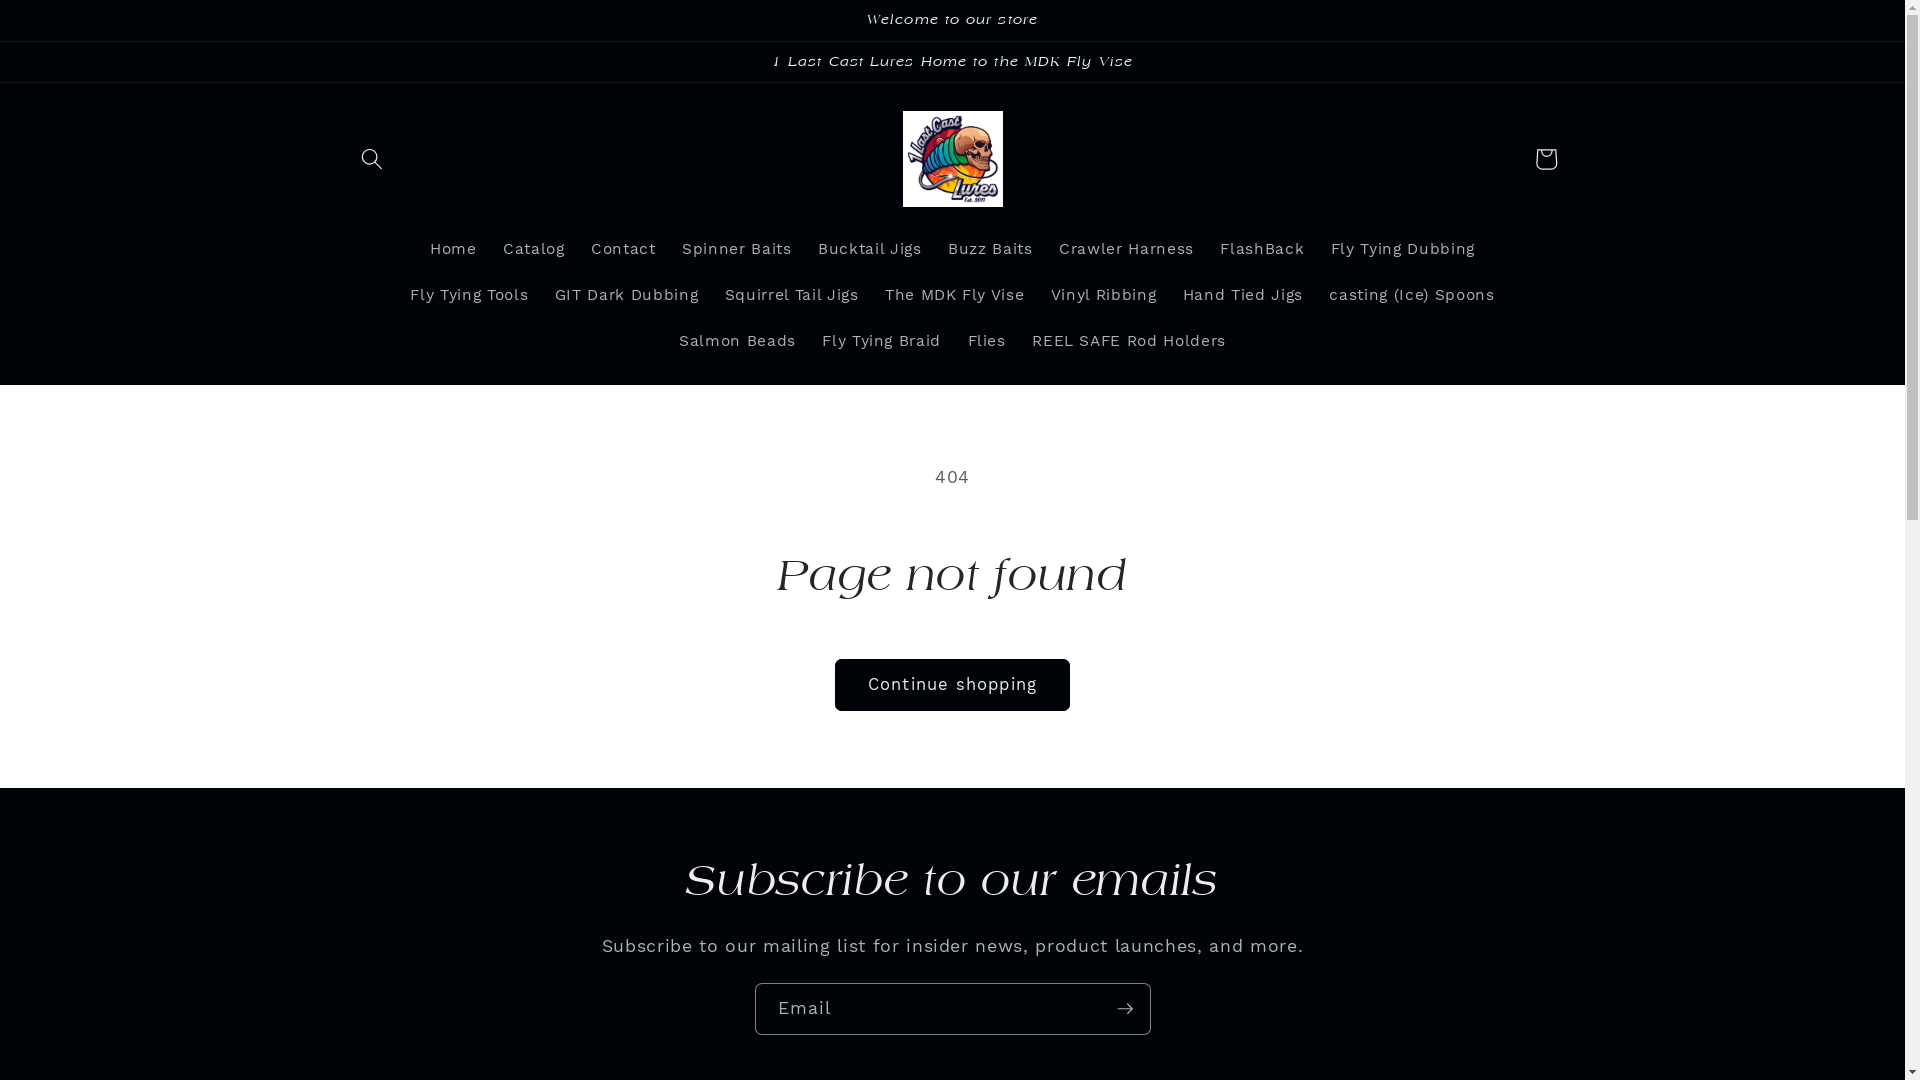  I want to click on Cart, so click(1546, 159).